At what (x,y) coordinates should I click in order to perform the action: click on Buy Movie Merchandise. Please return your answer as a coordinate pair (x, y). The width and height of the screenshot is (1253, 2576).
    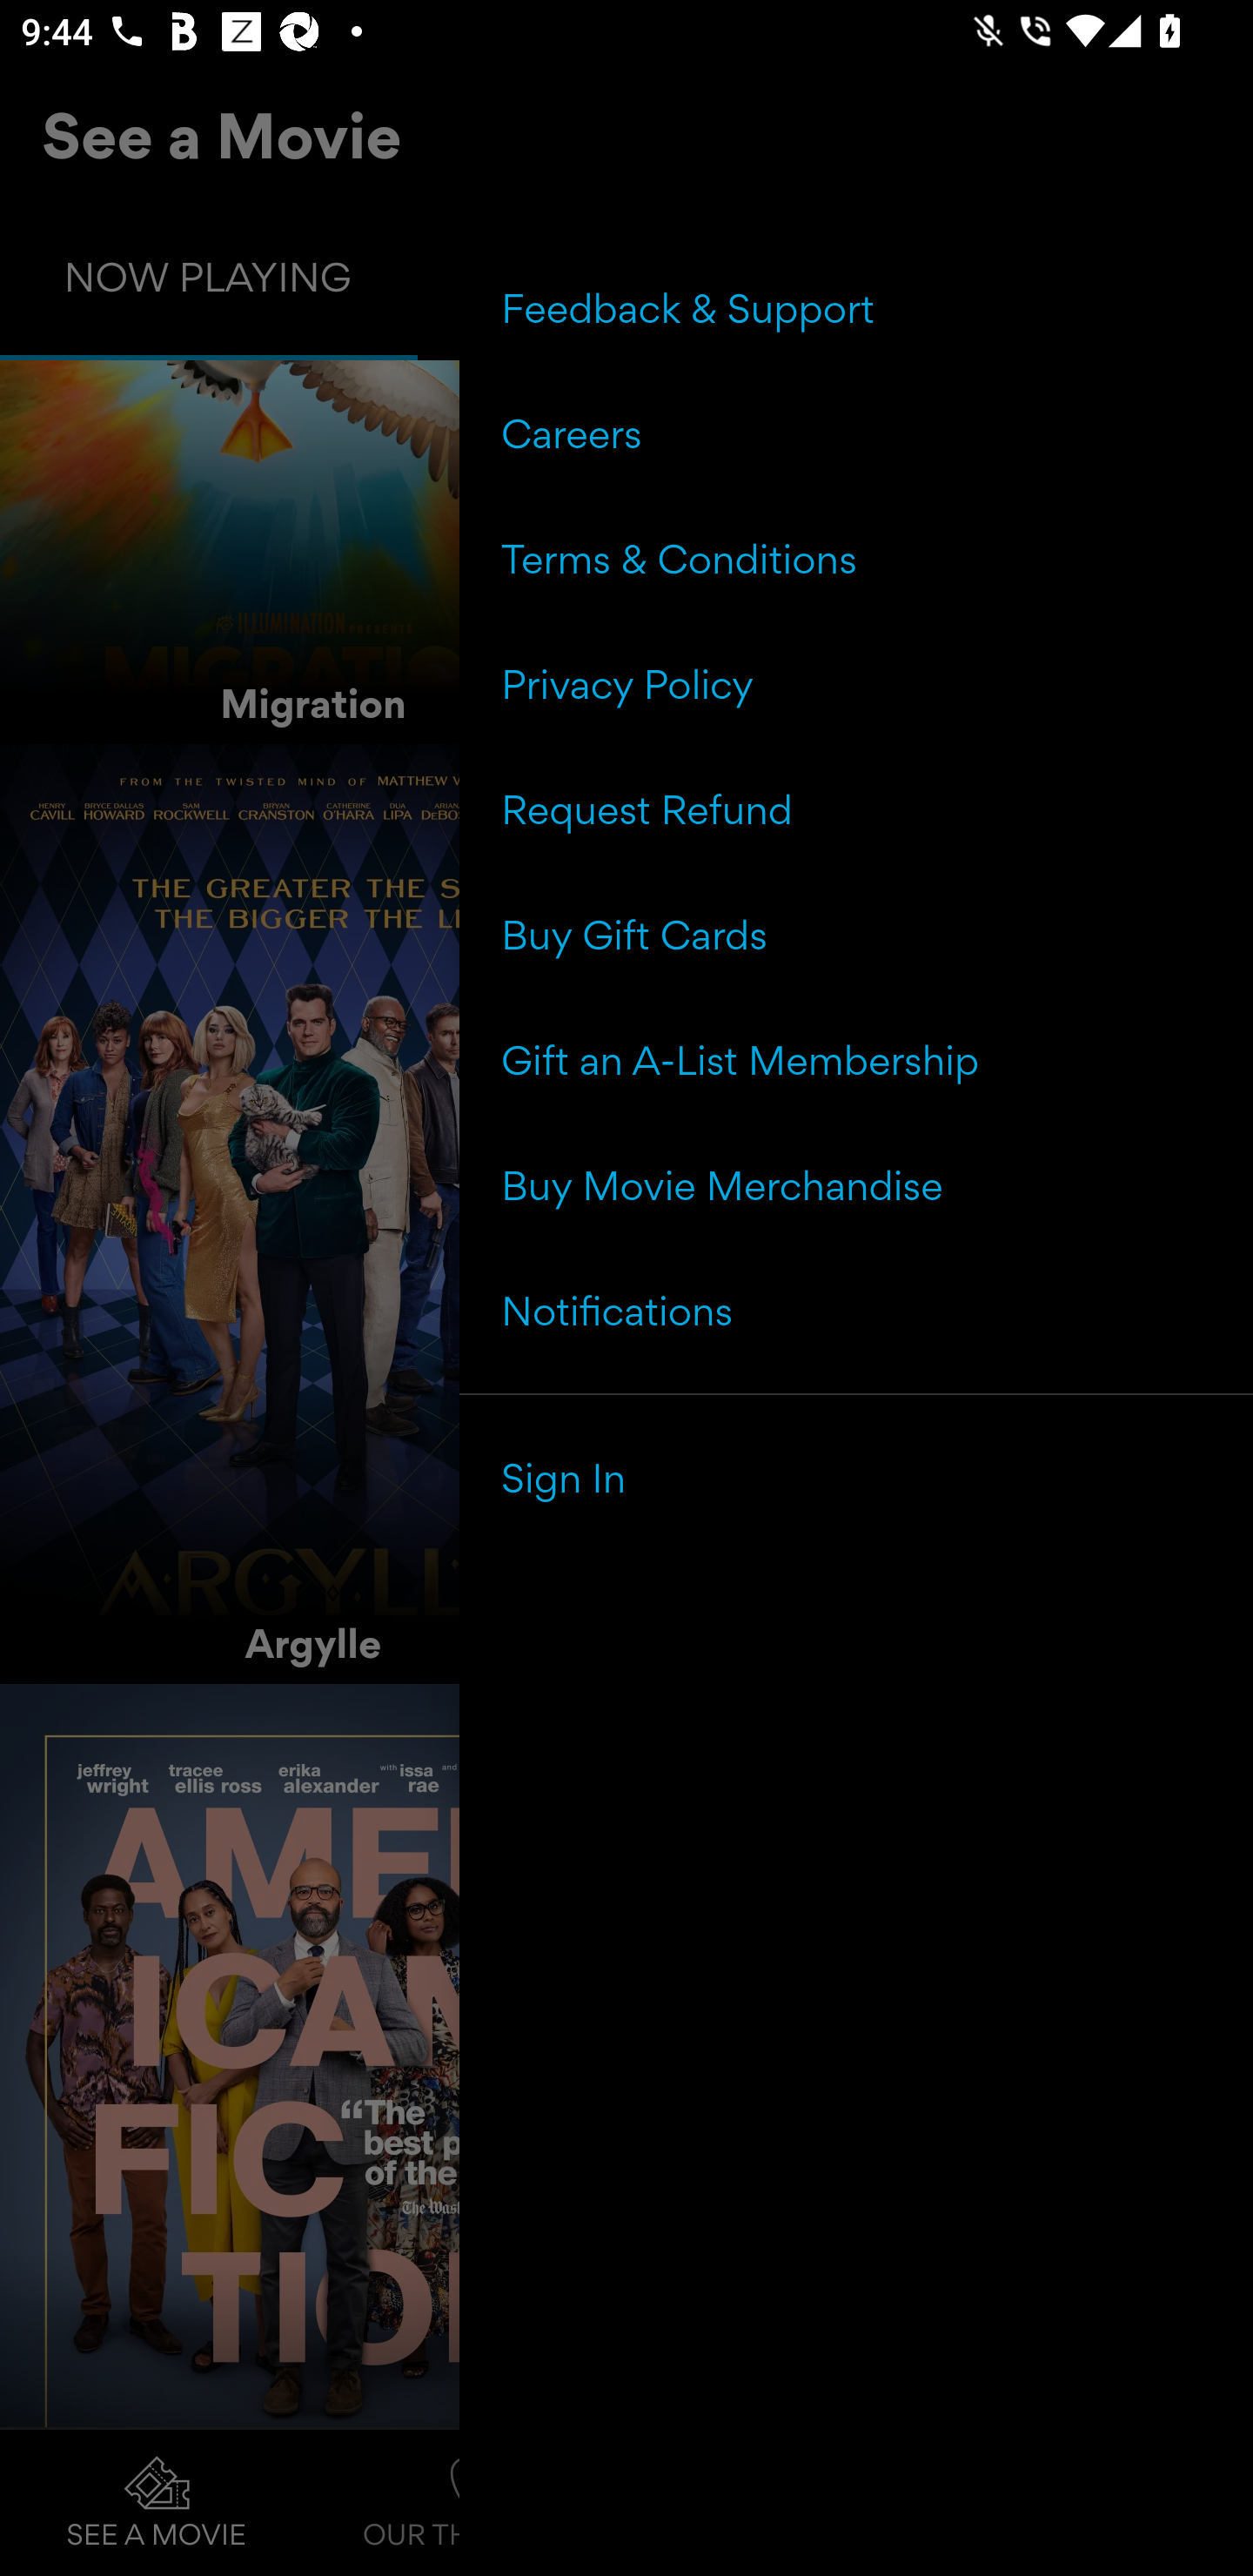
    Looking at the image, I should click on (856, 1184).